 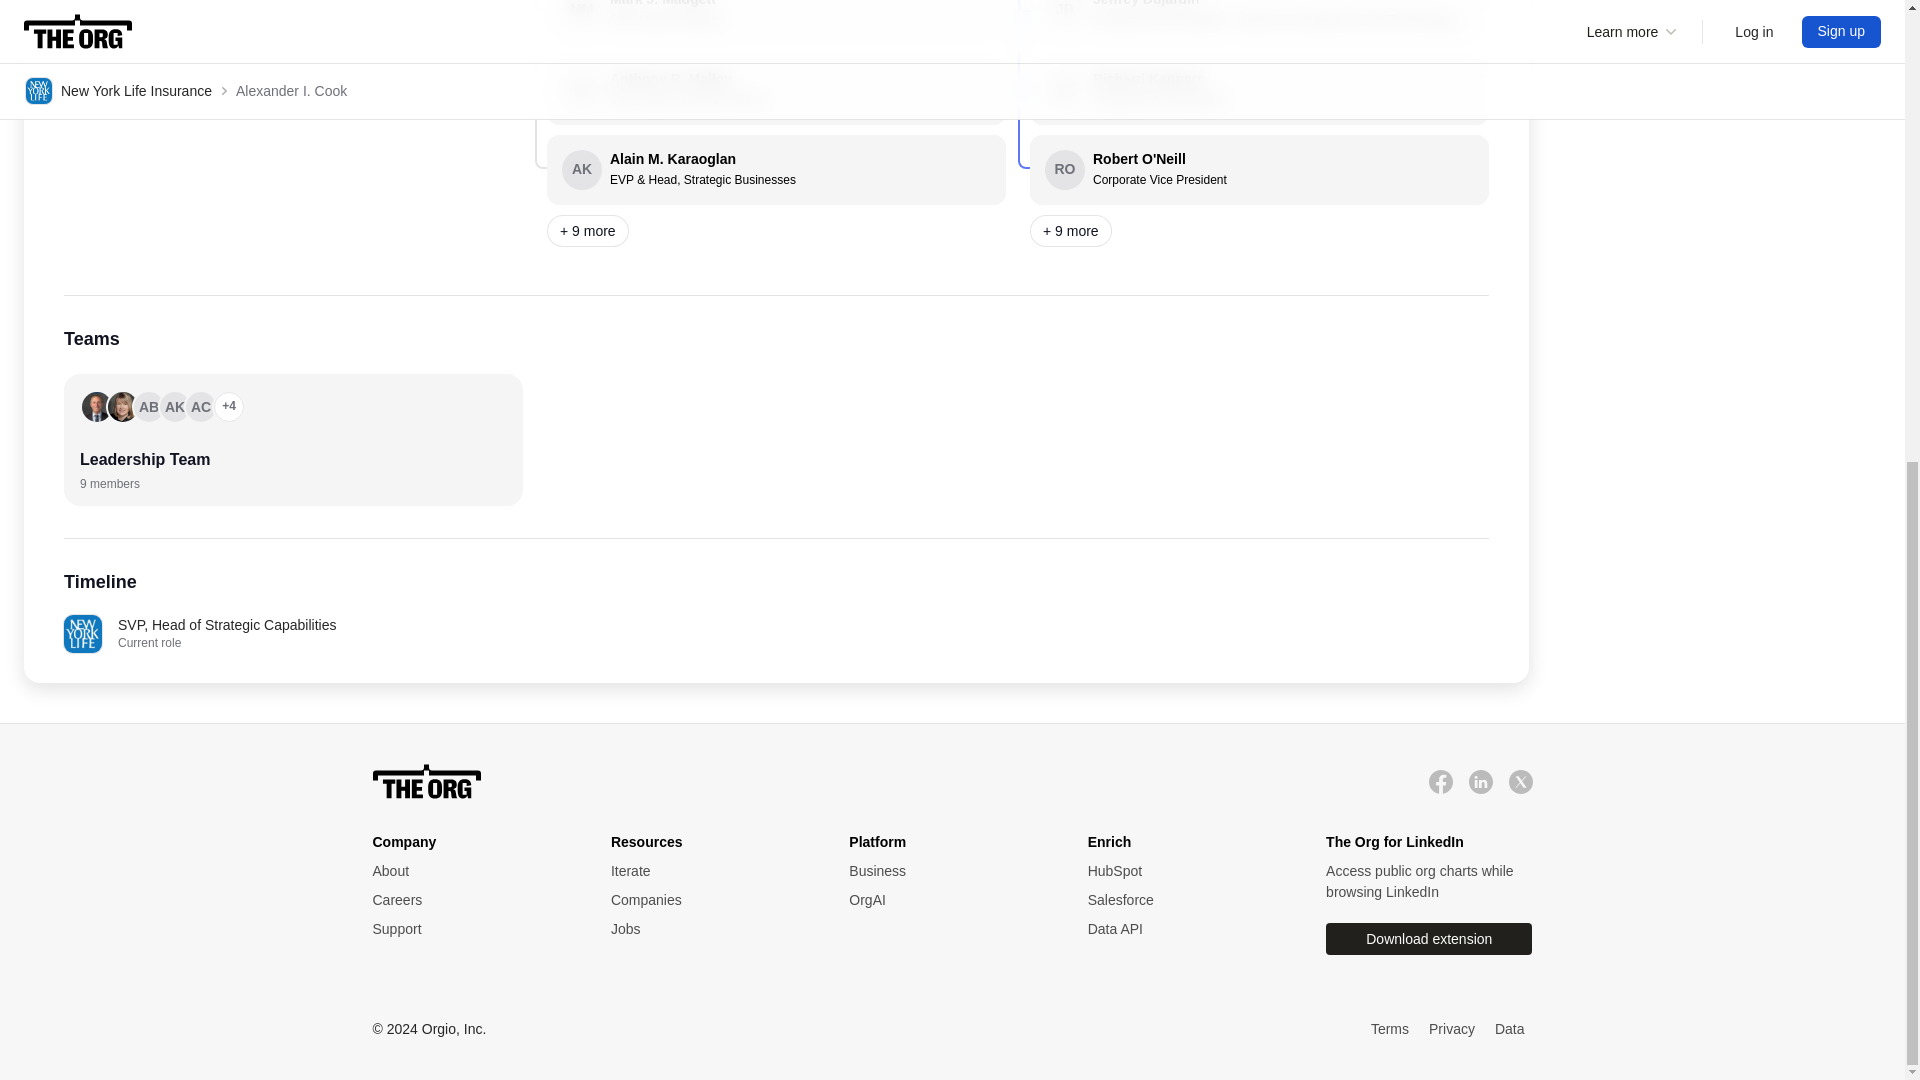 I want to click on Salesforce, so click(x=471, y=871).